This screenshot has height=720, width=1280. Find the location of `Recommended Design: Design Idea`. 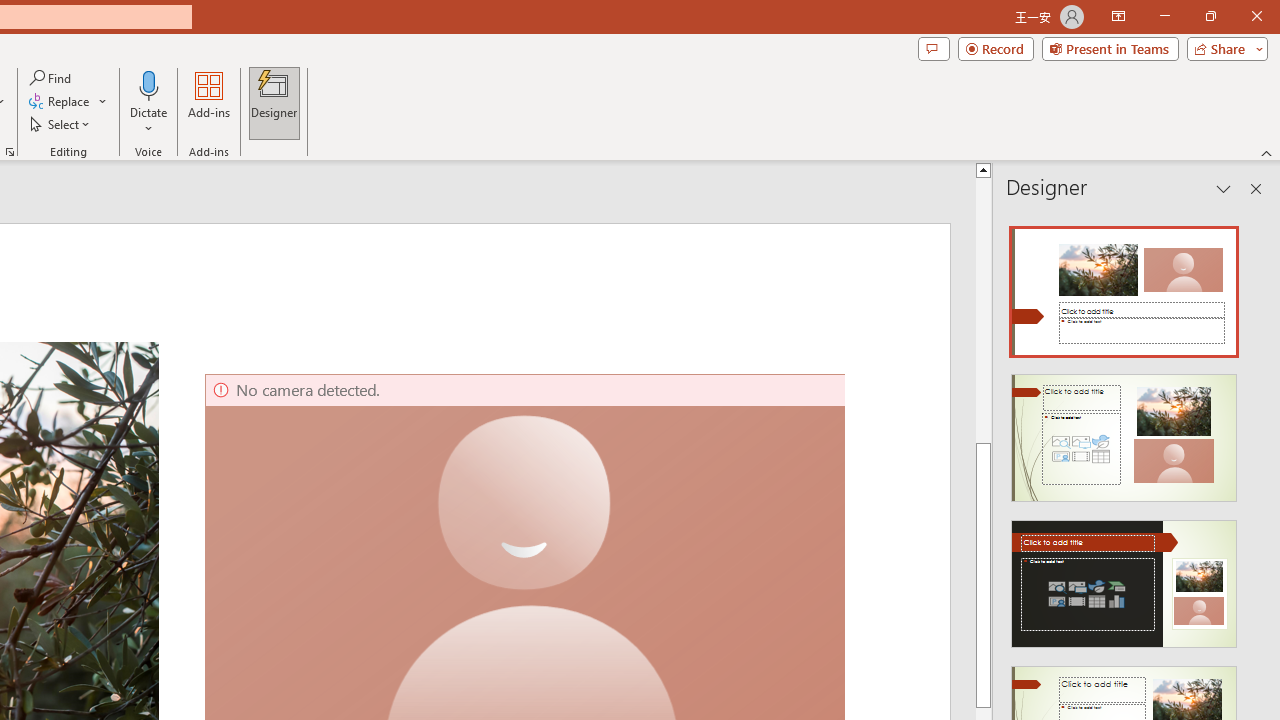

Recommended Design: Design Idea is located at coordinates (1124, 286).